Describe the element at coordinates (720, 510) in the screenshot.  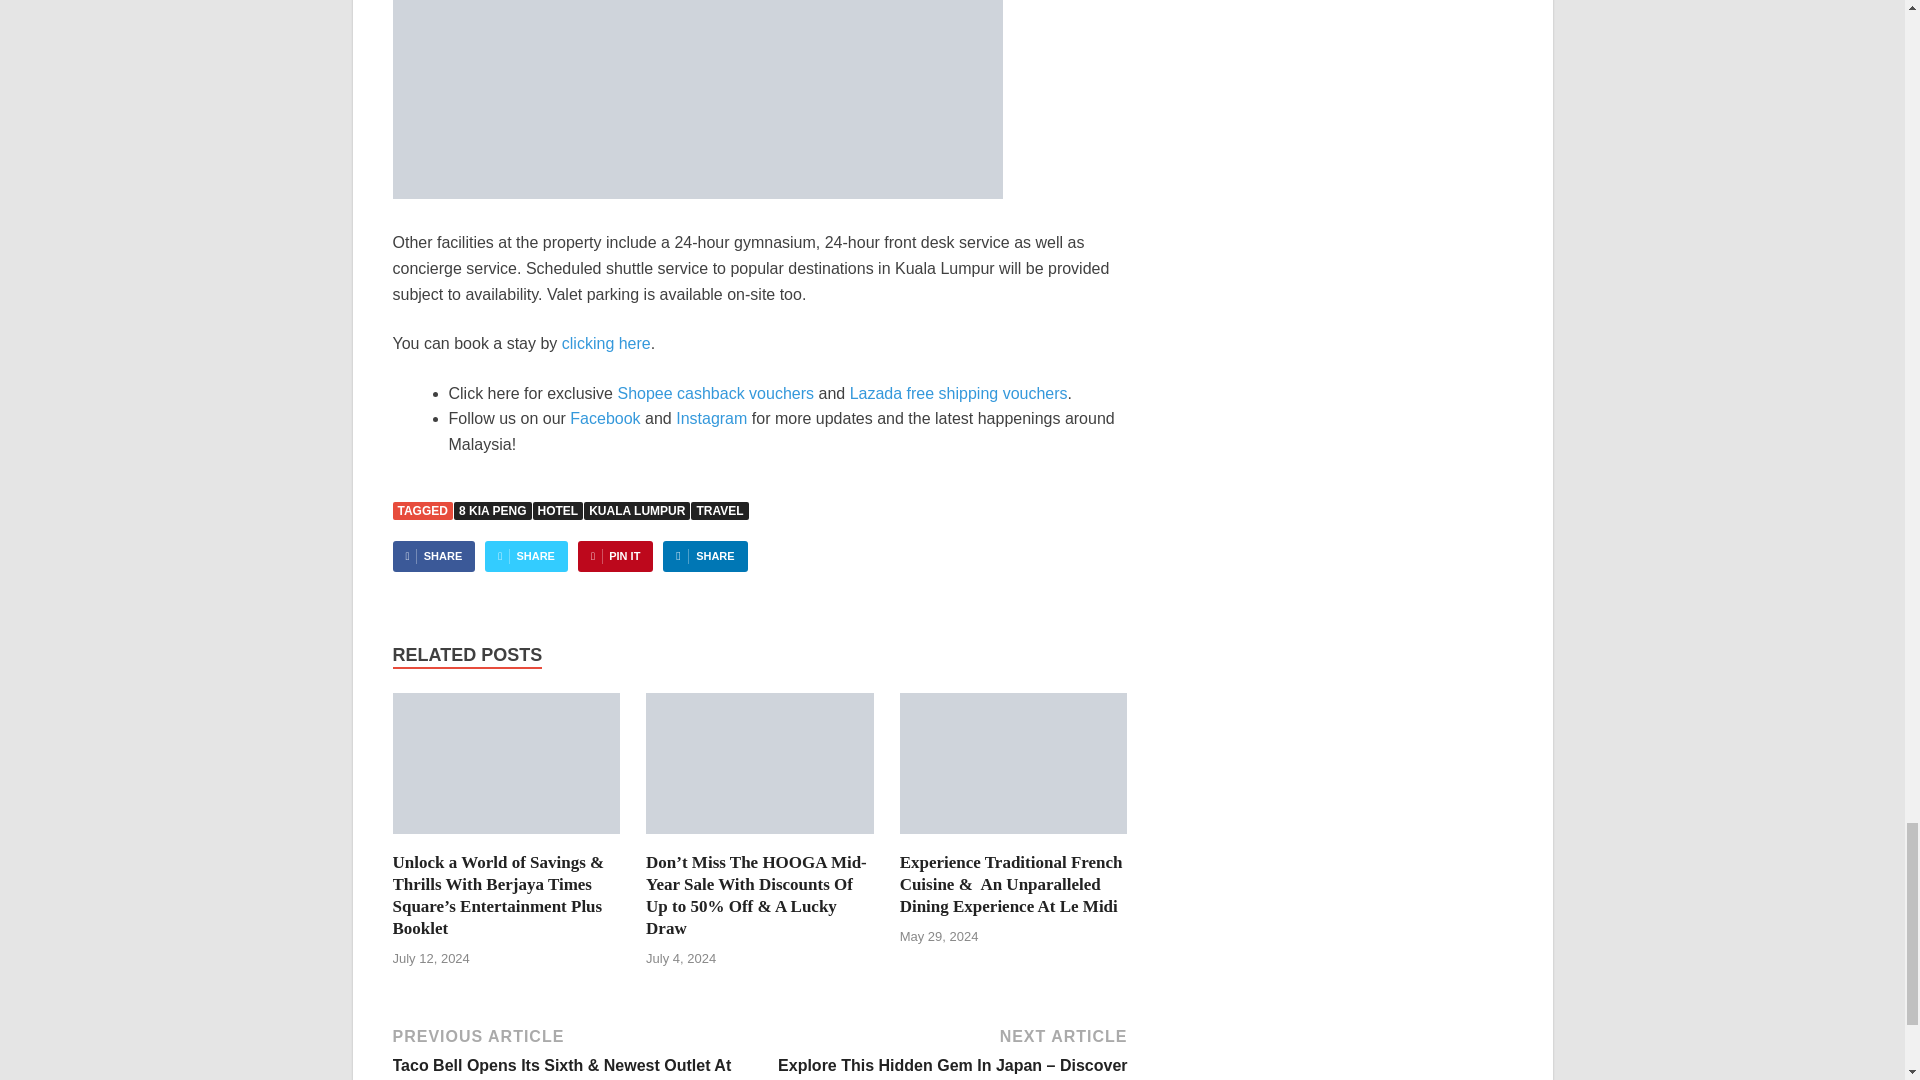
I see `TRAVEL` at that location.